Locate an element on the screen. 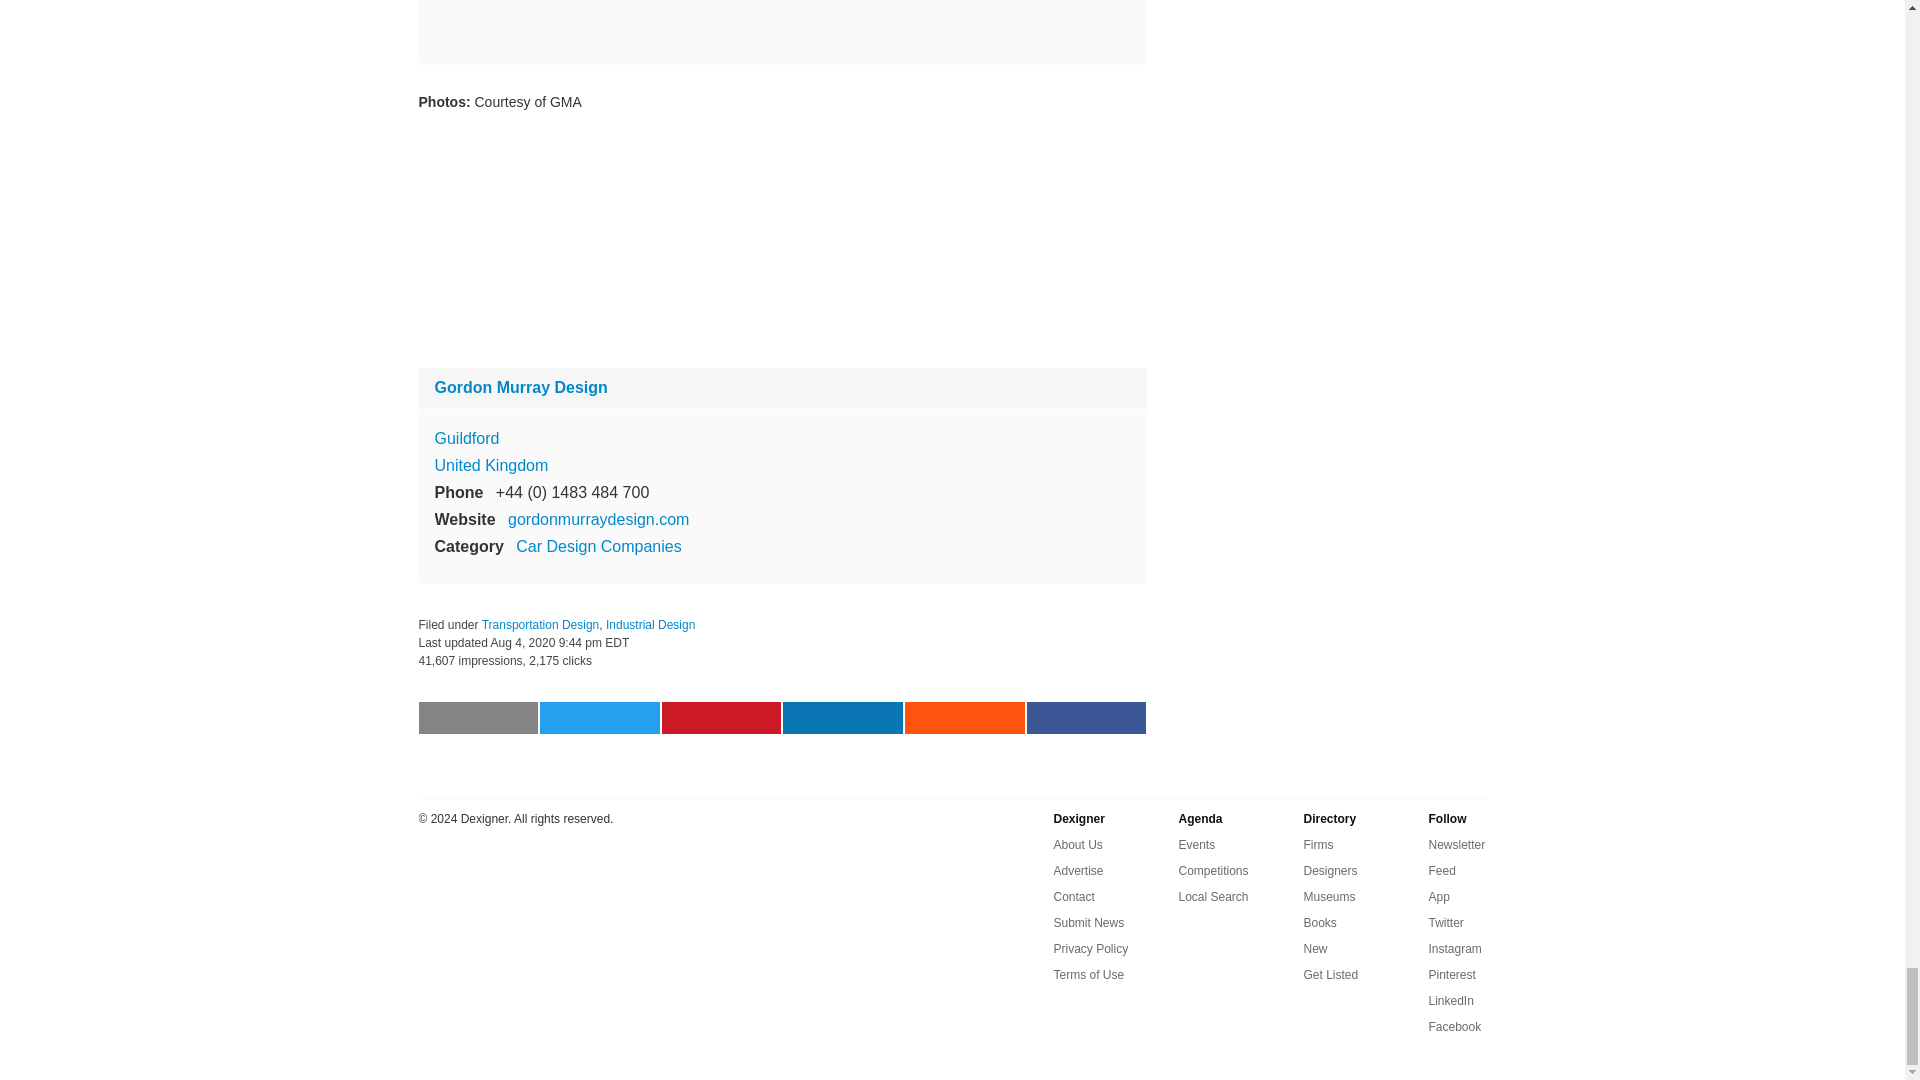 The width and height of the screenshot is (1920, 1080). Contact is located at coordinates (1074, 896).